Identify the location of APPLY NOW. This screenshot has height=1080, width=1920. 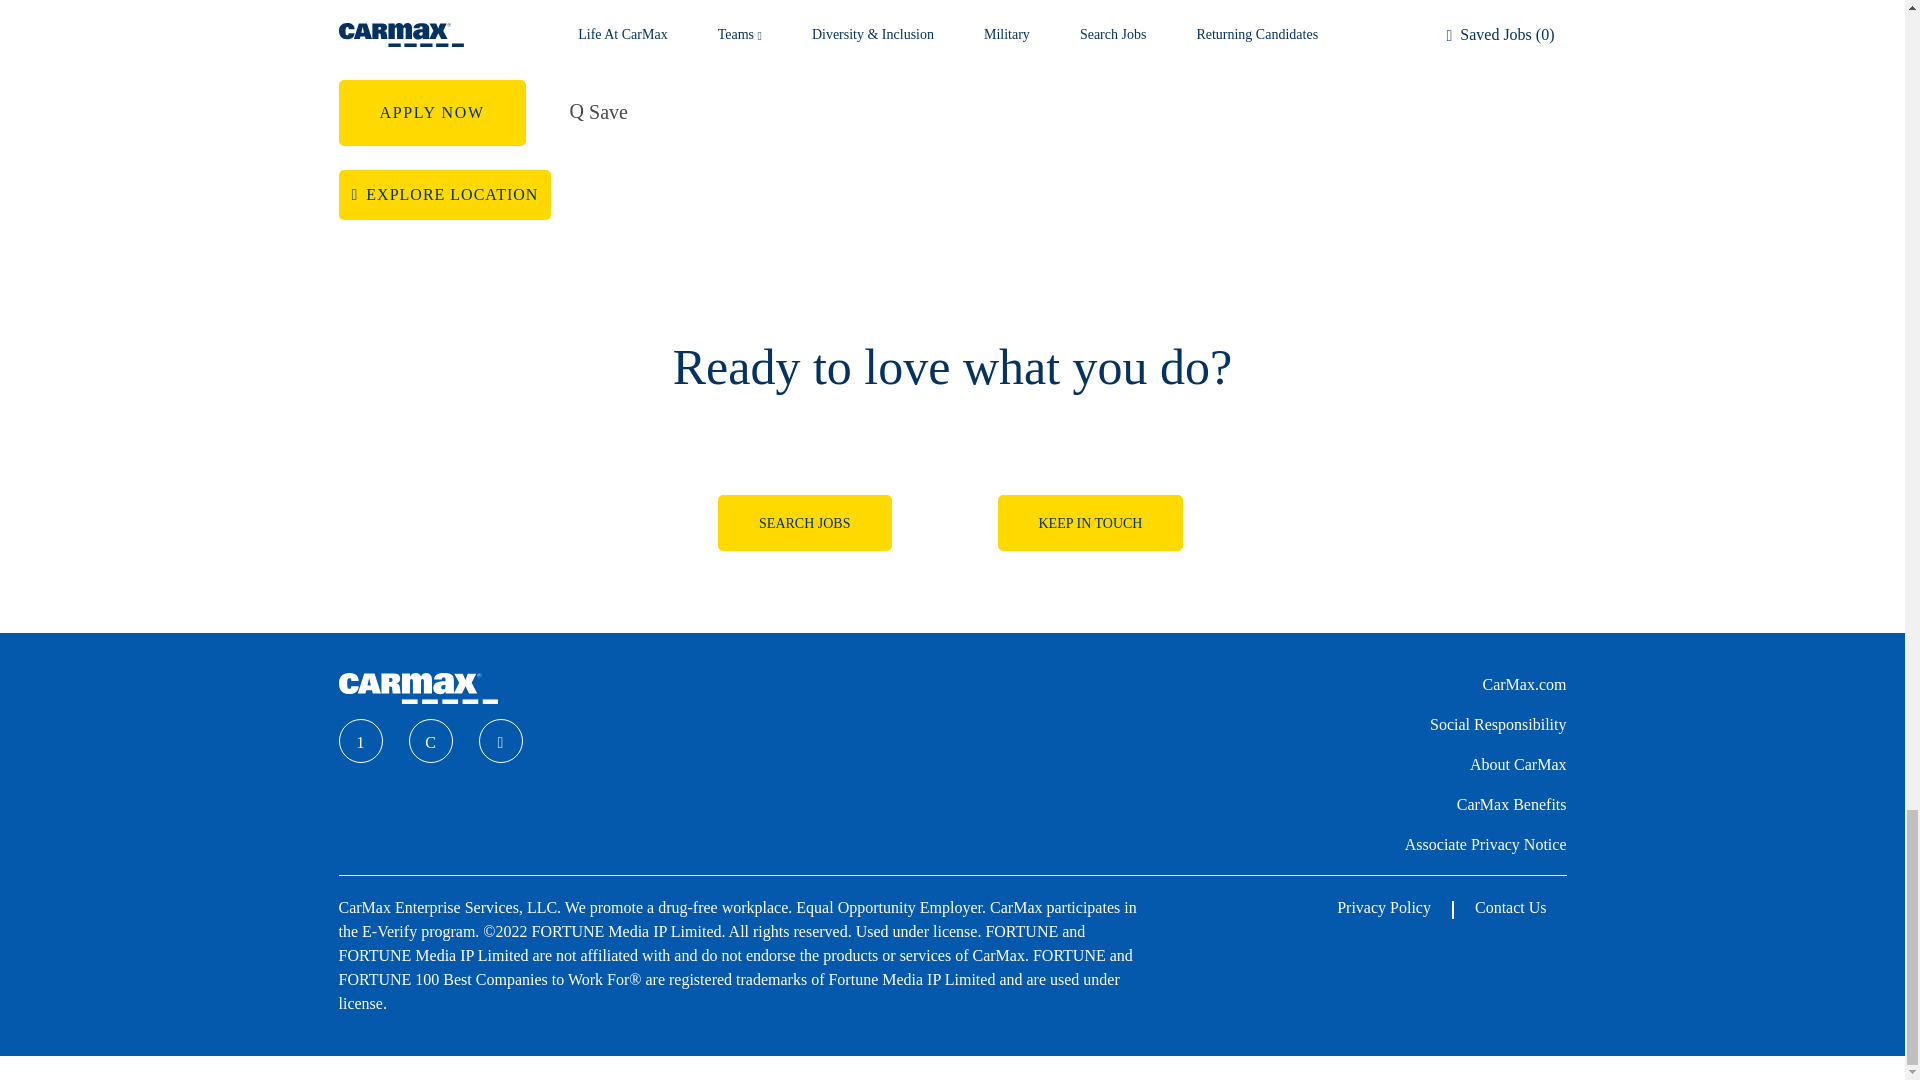
(430, 112).